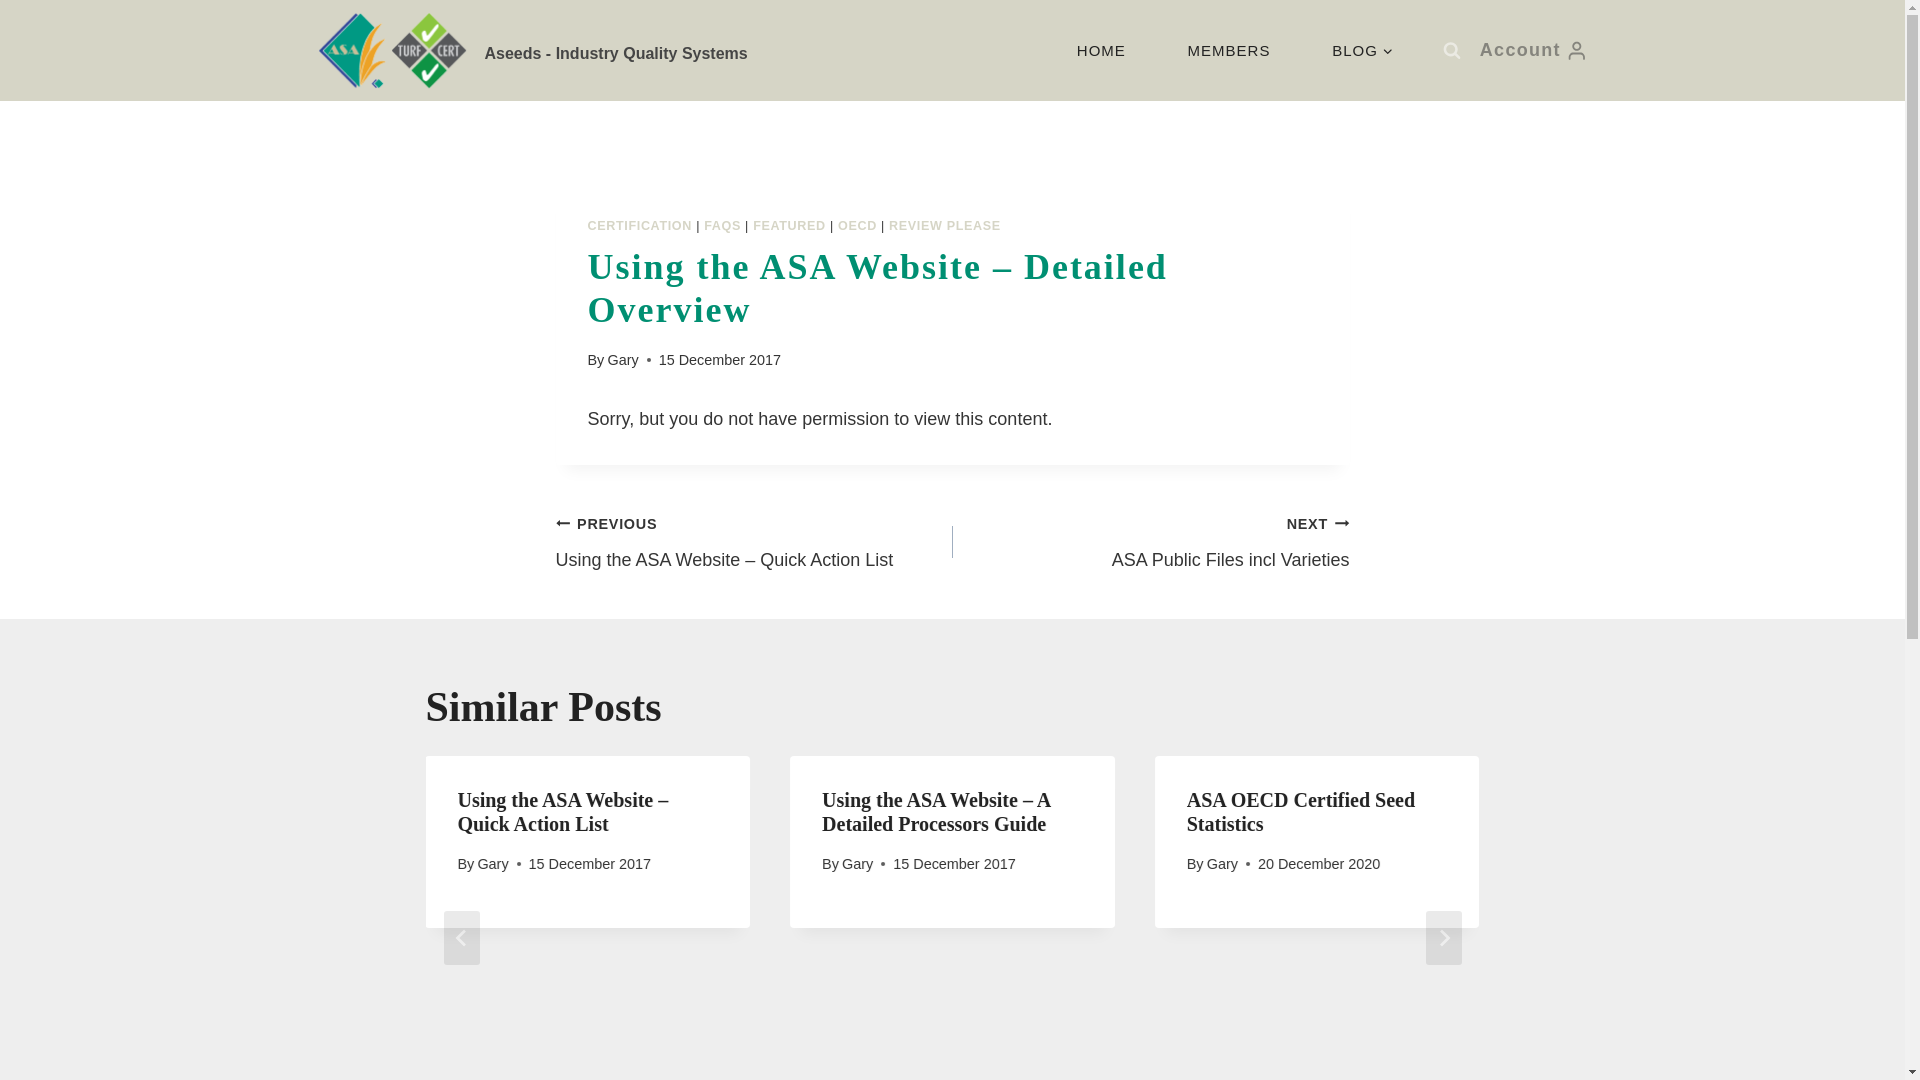 This screenshot has width=1920, height=1080. What do you see at coordinates (944, 226) in the screenshot?
I see `HOME` at bounding box center [944, 226].